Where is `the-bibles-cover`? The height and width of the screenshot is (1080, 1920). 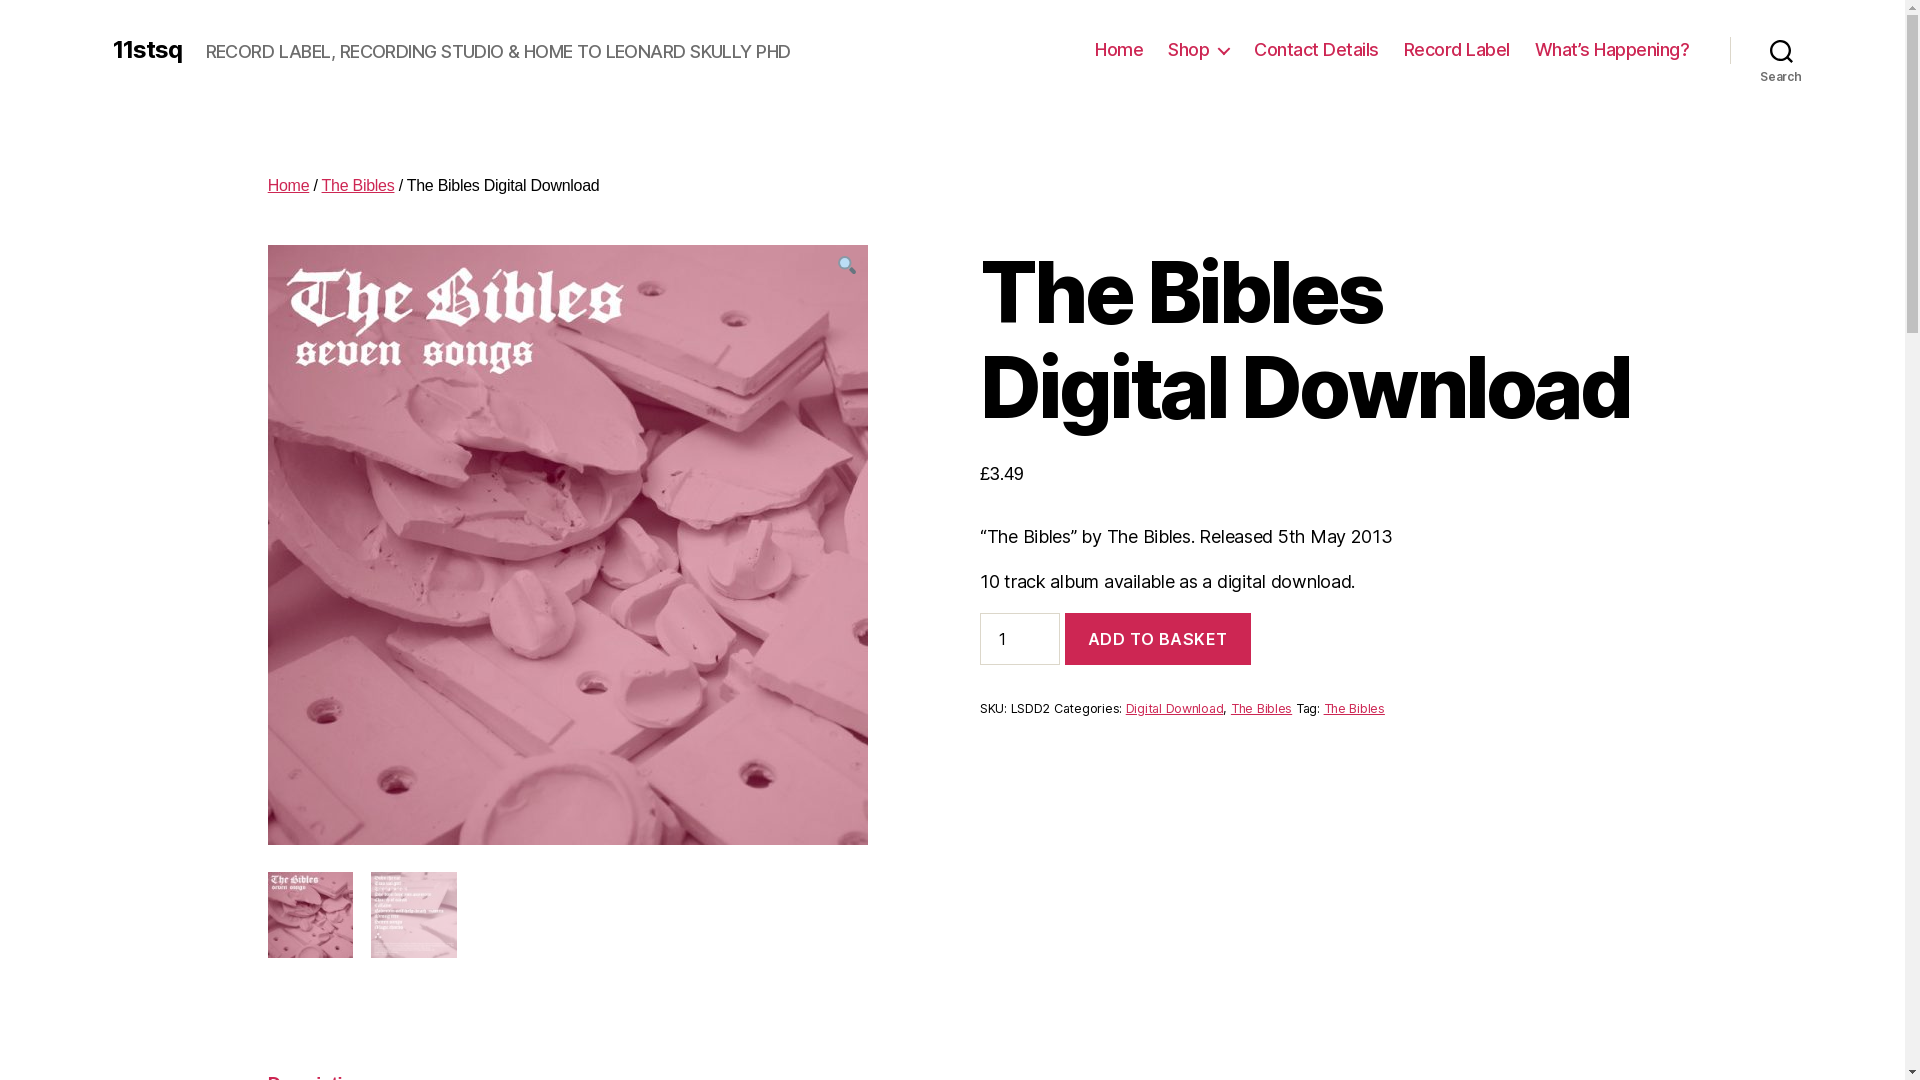
the-bibles-cover is located at coordinates (568, 545).